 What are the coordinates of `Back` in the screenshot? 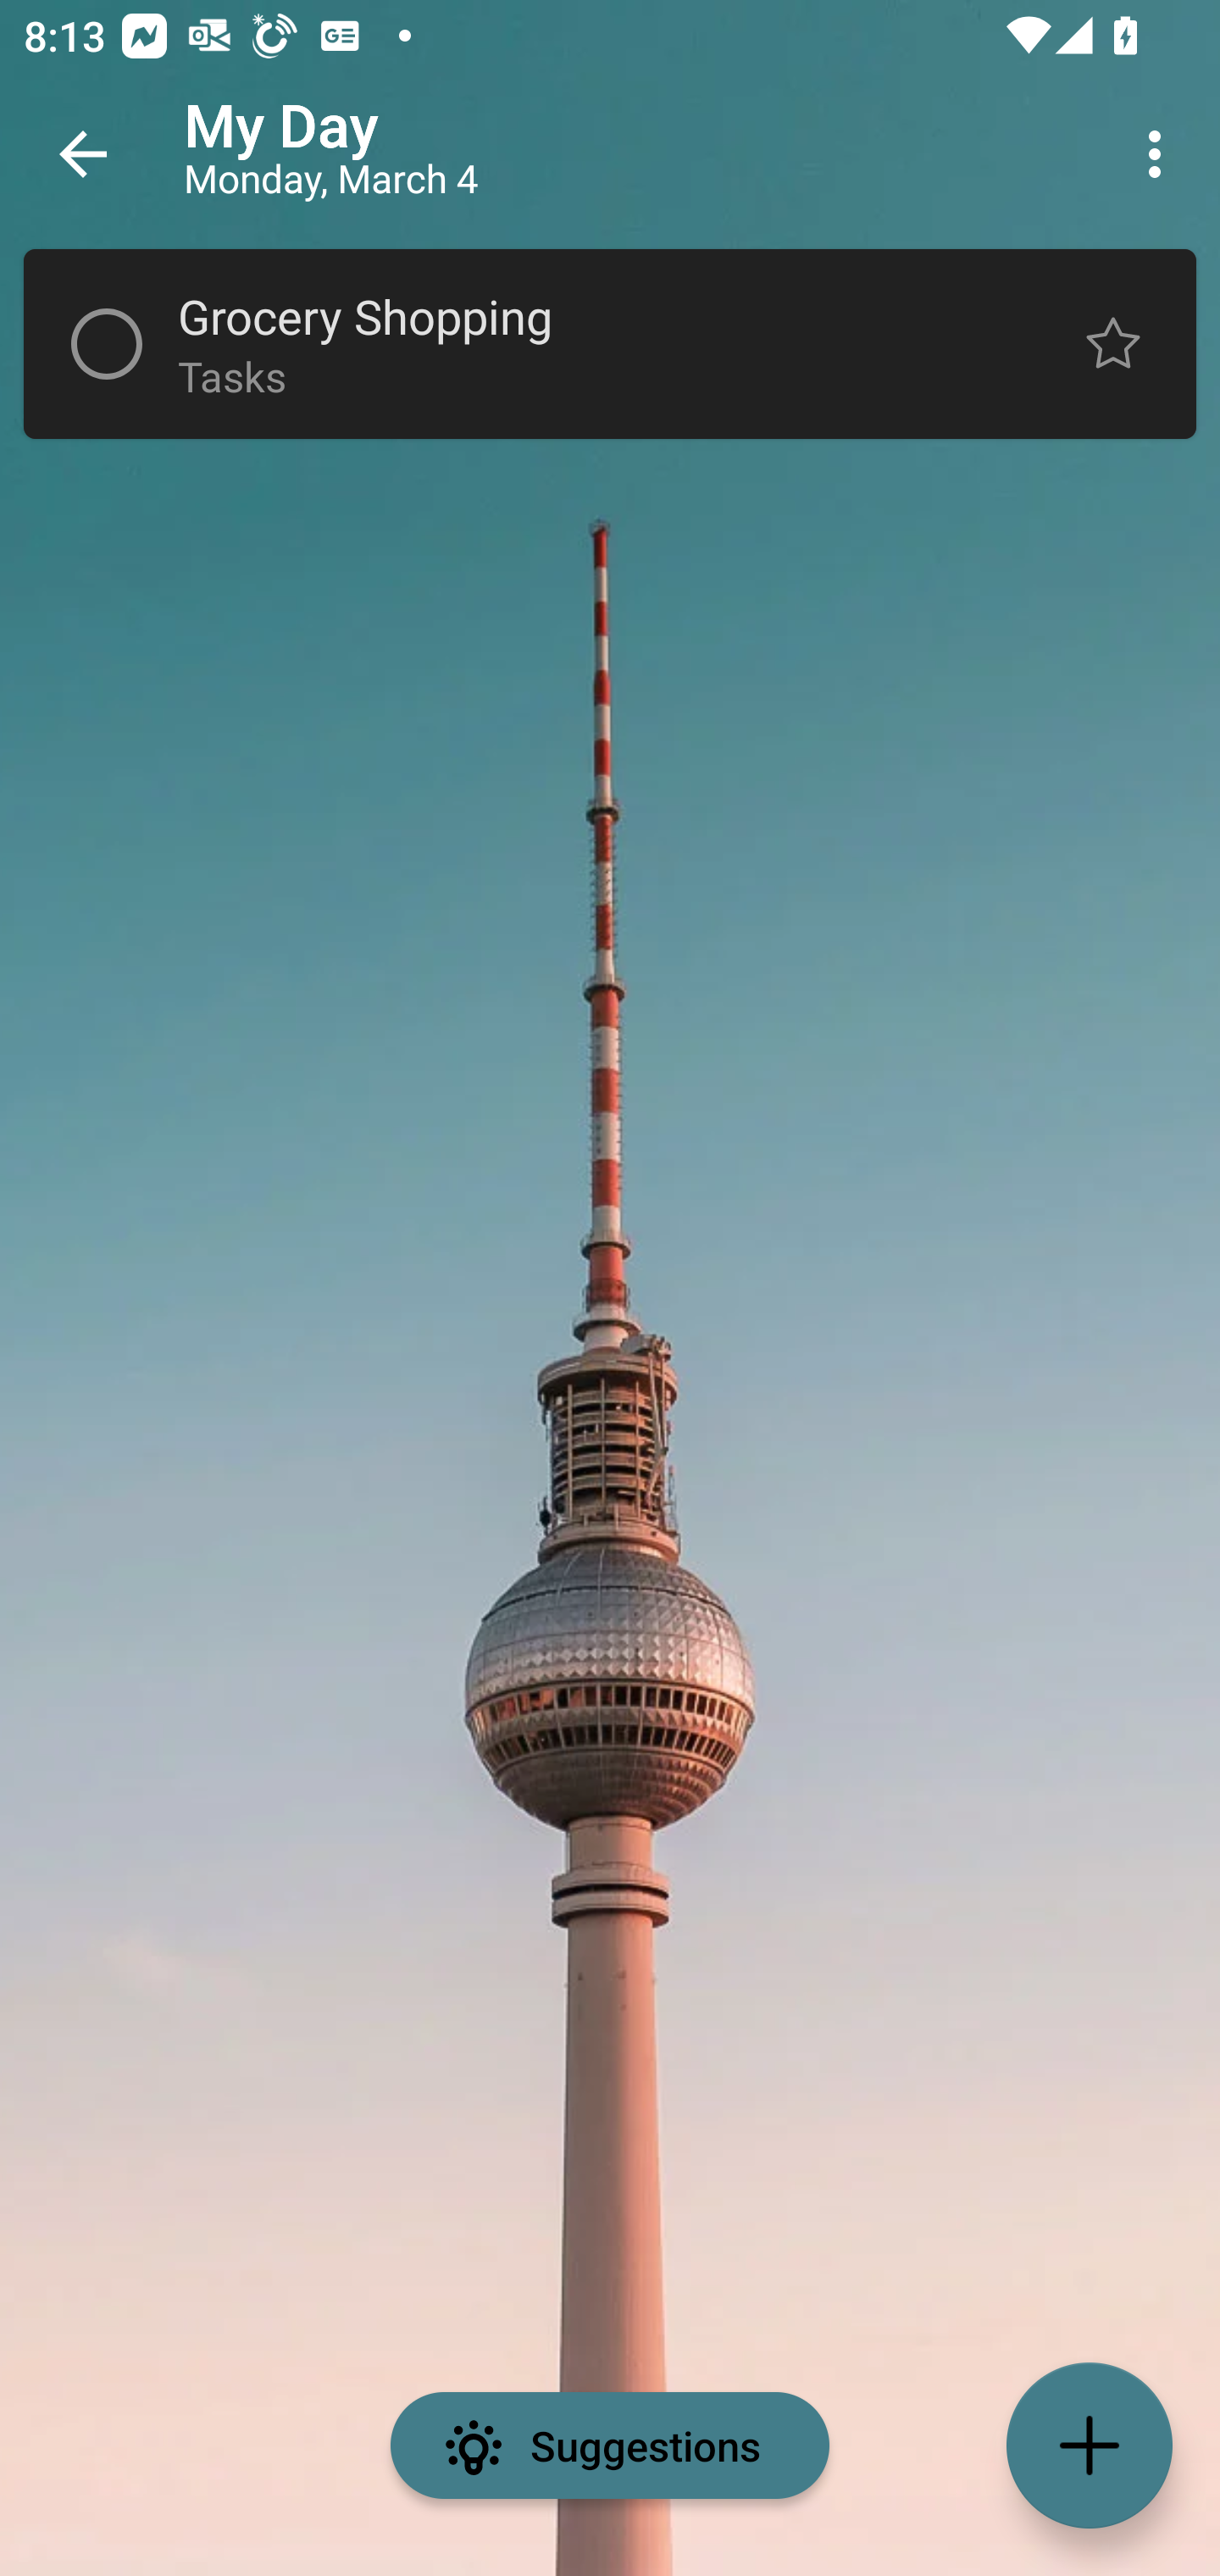 It's located at (83, 154).